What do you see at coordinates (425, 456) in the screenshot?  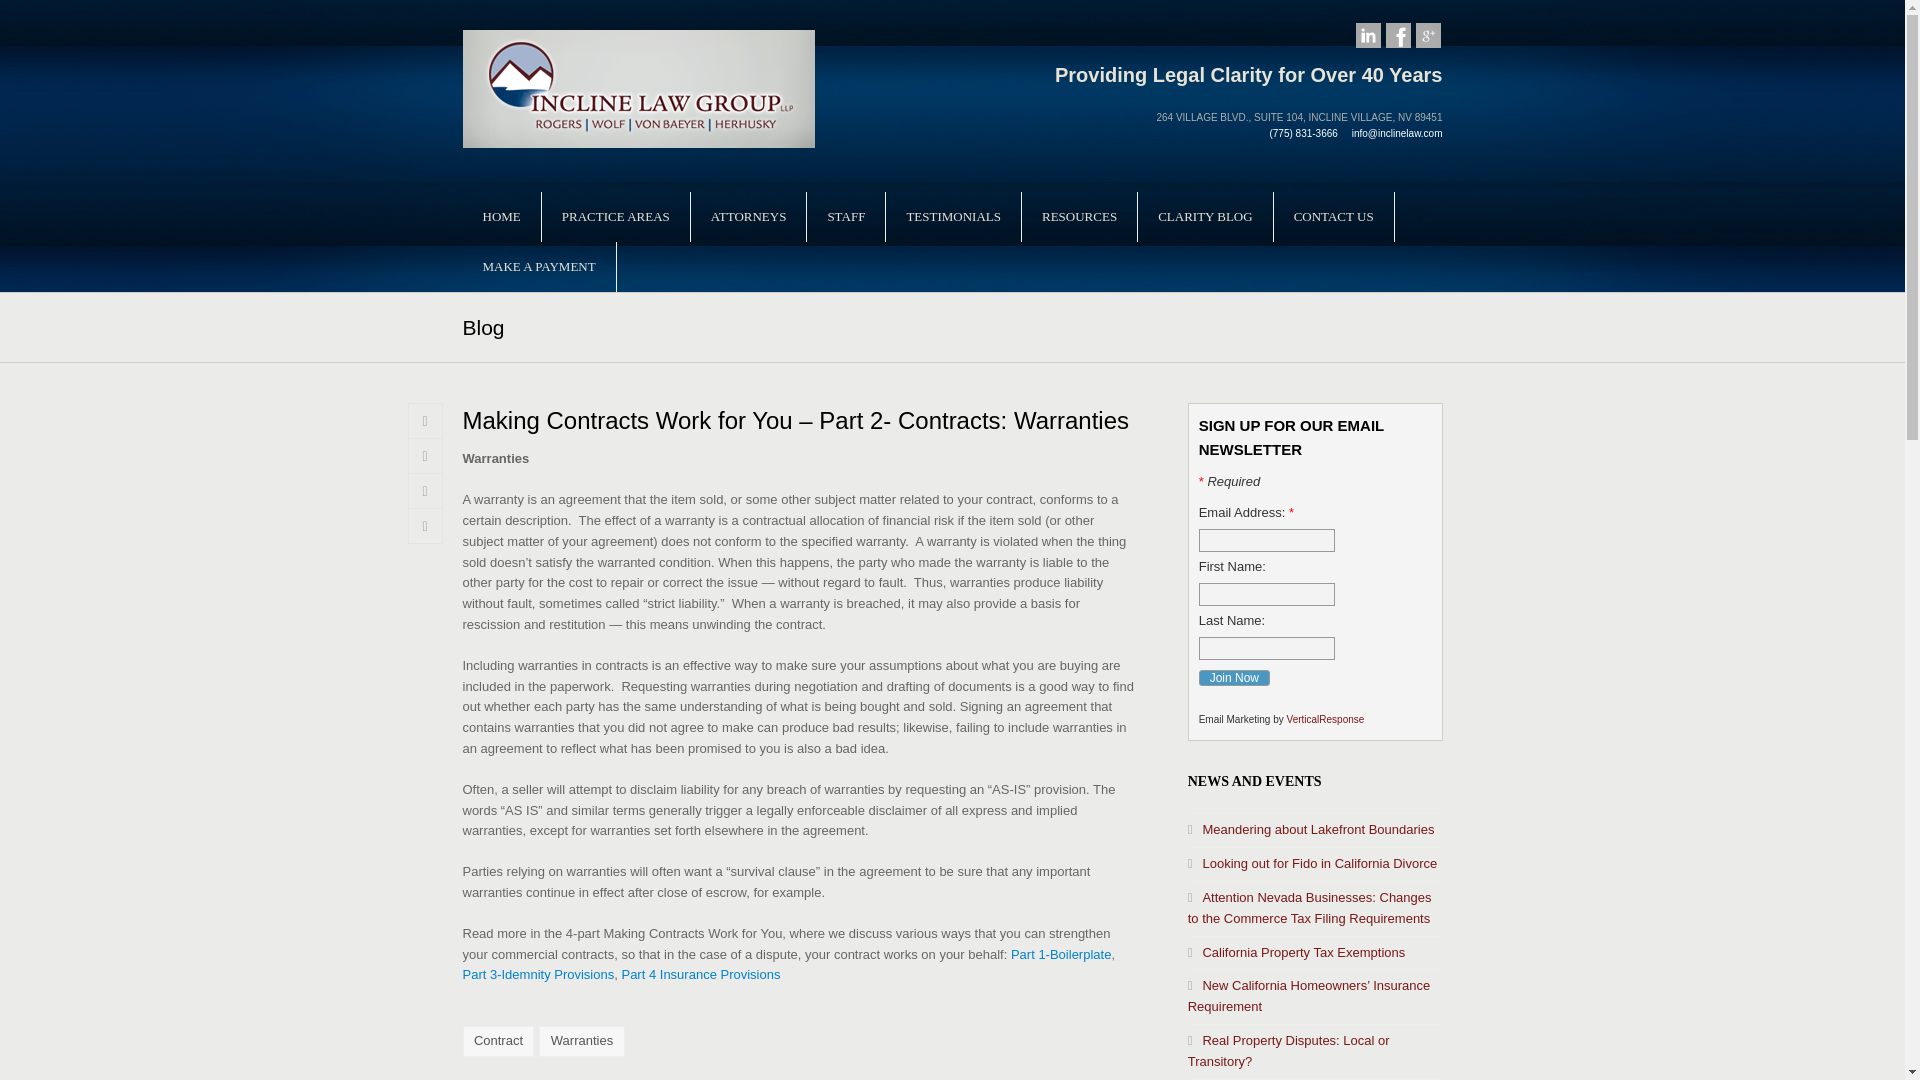 I see `Share on Facebook` at bounding box center [425, 456].